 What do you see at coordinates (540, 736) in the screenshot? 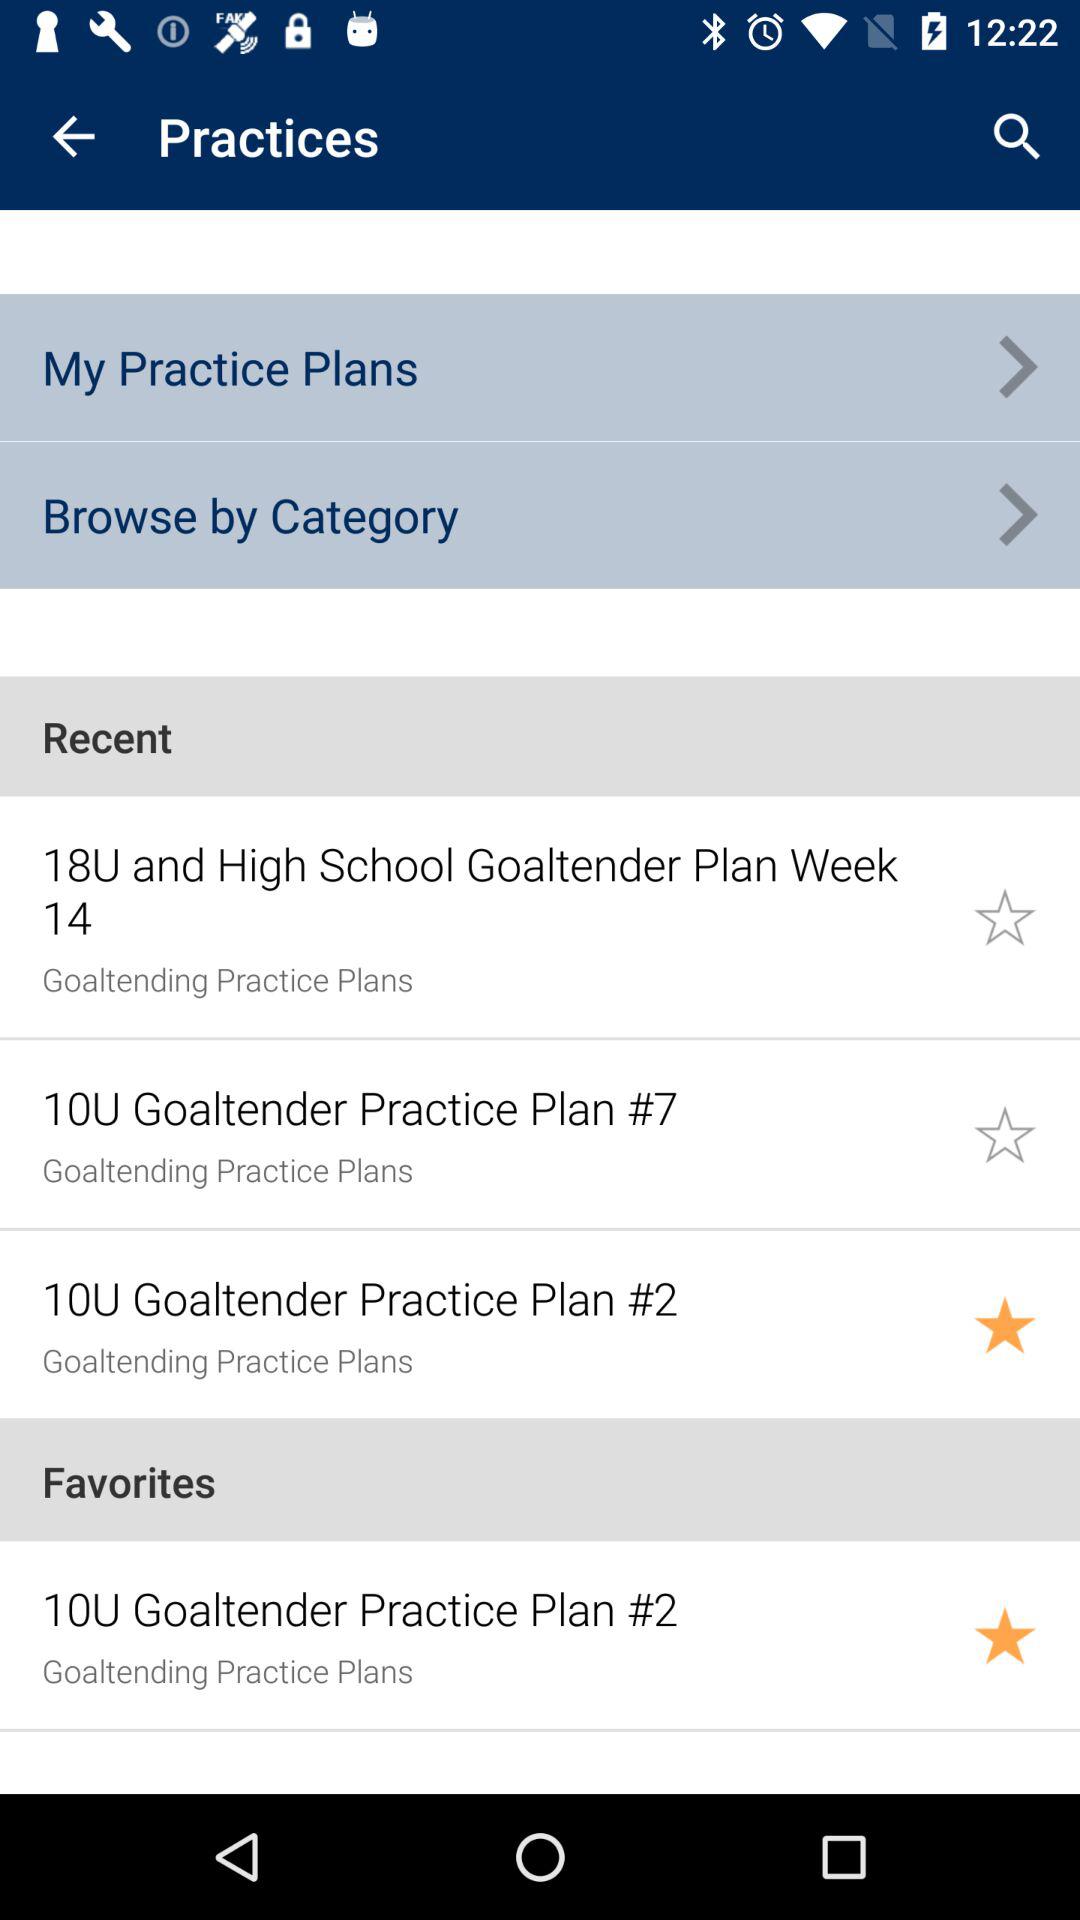
I see `press item above 18u and high` at bounding box center [540, 736].